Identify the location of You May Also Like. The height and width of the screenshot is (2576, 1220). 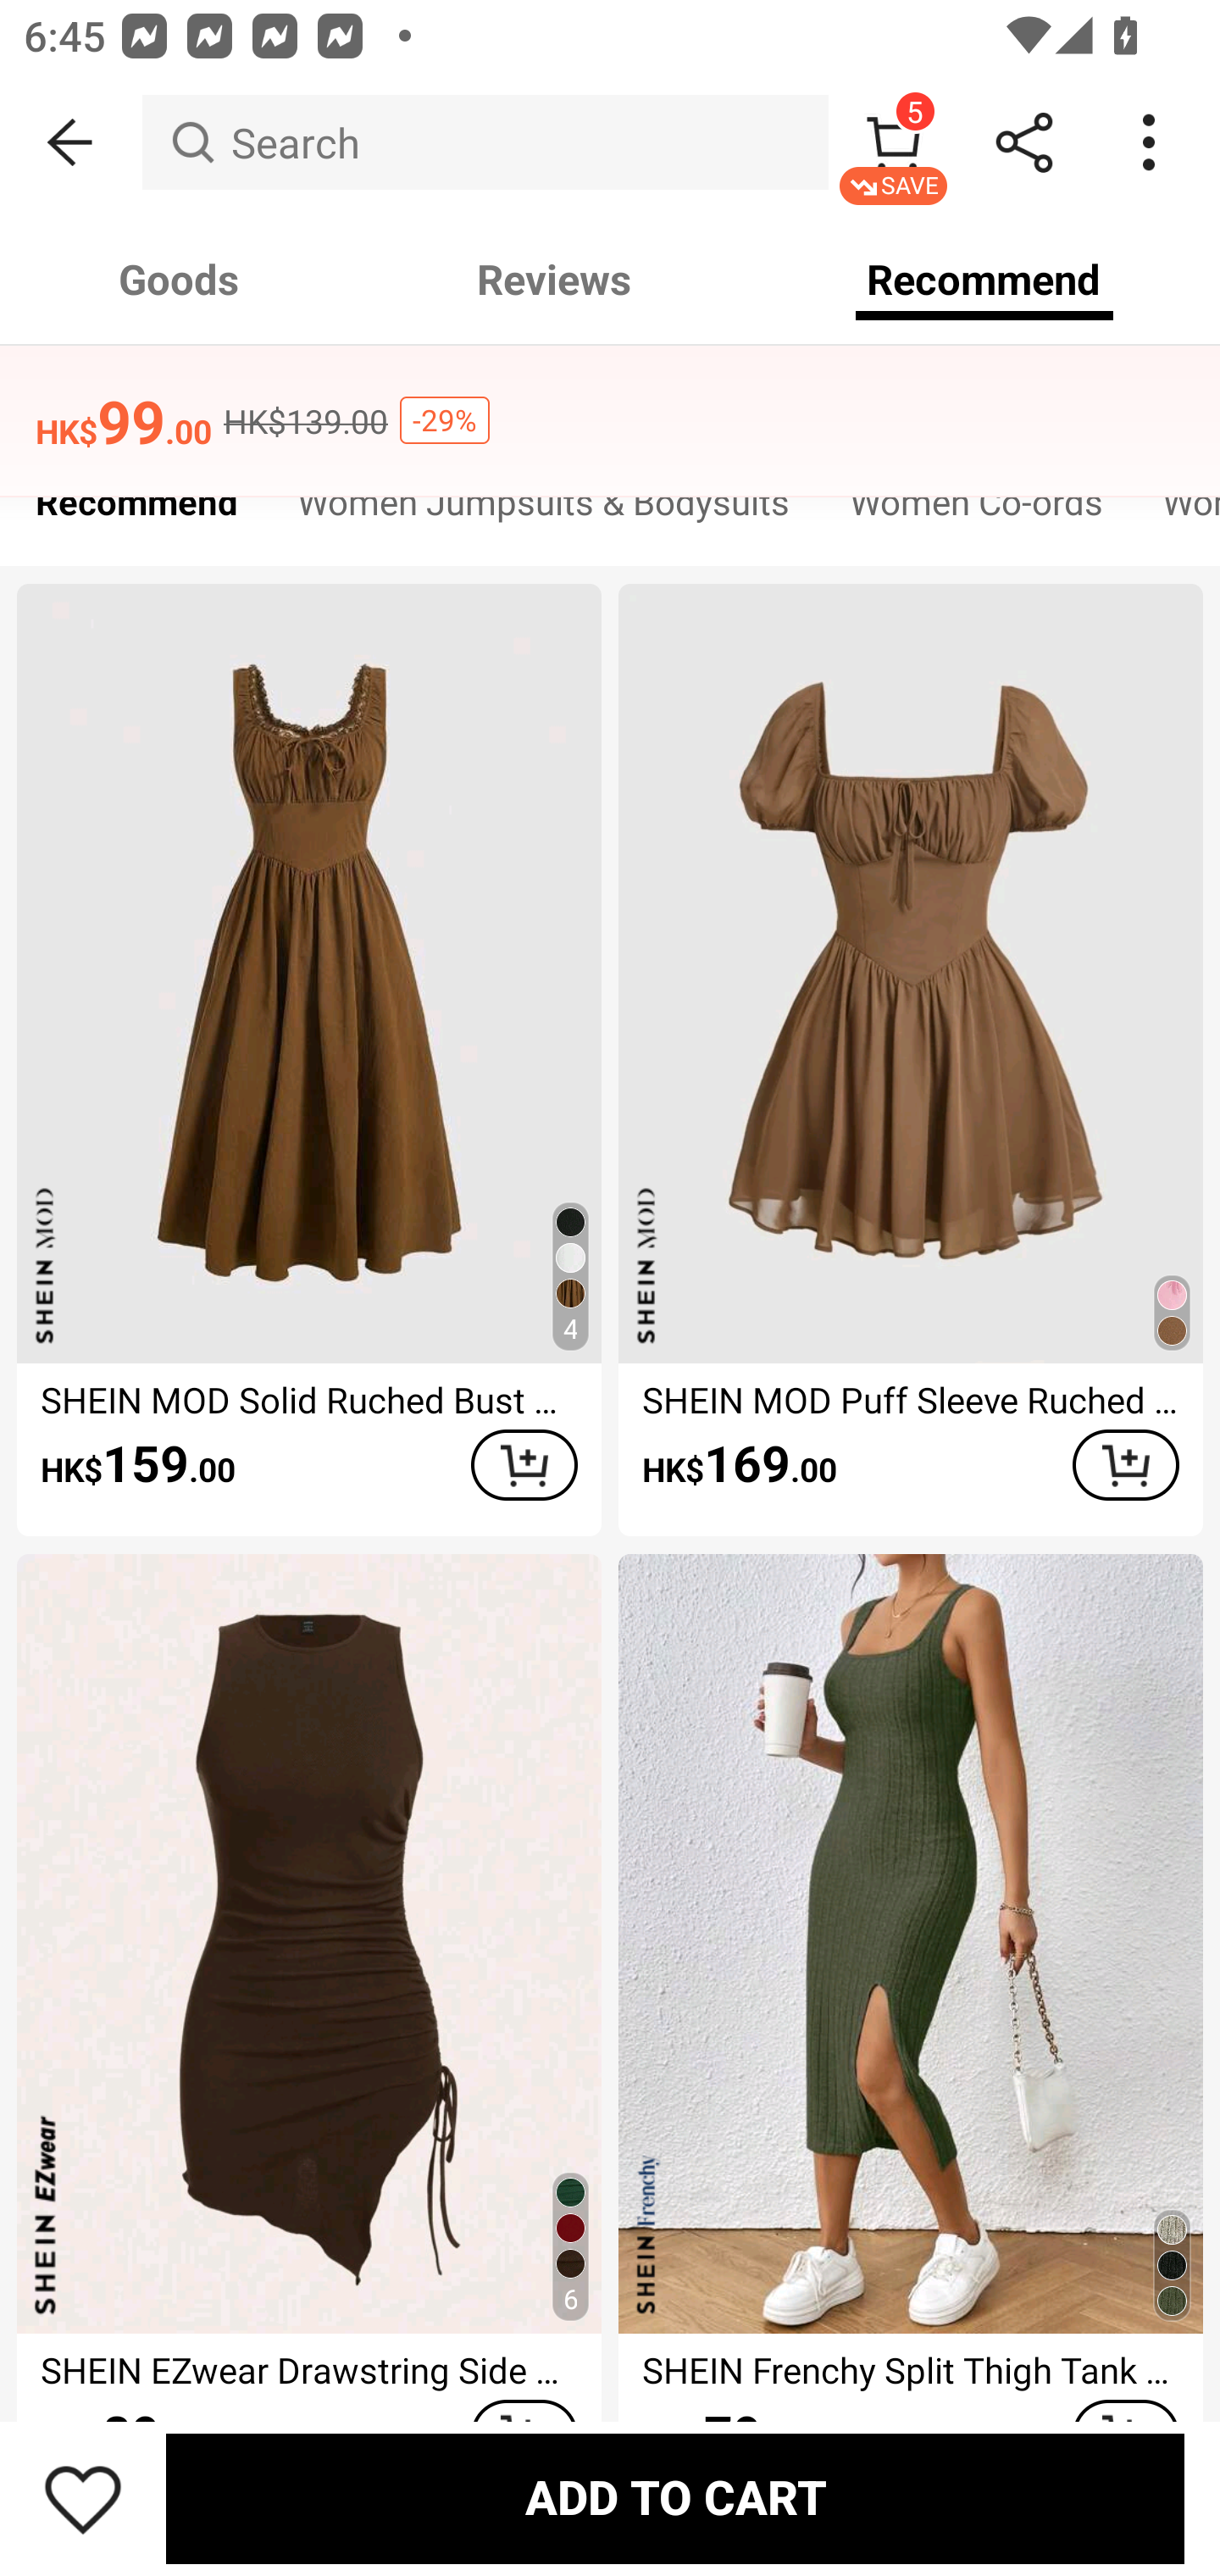
(610, 402).